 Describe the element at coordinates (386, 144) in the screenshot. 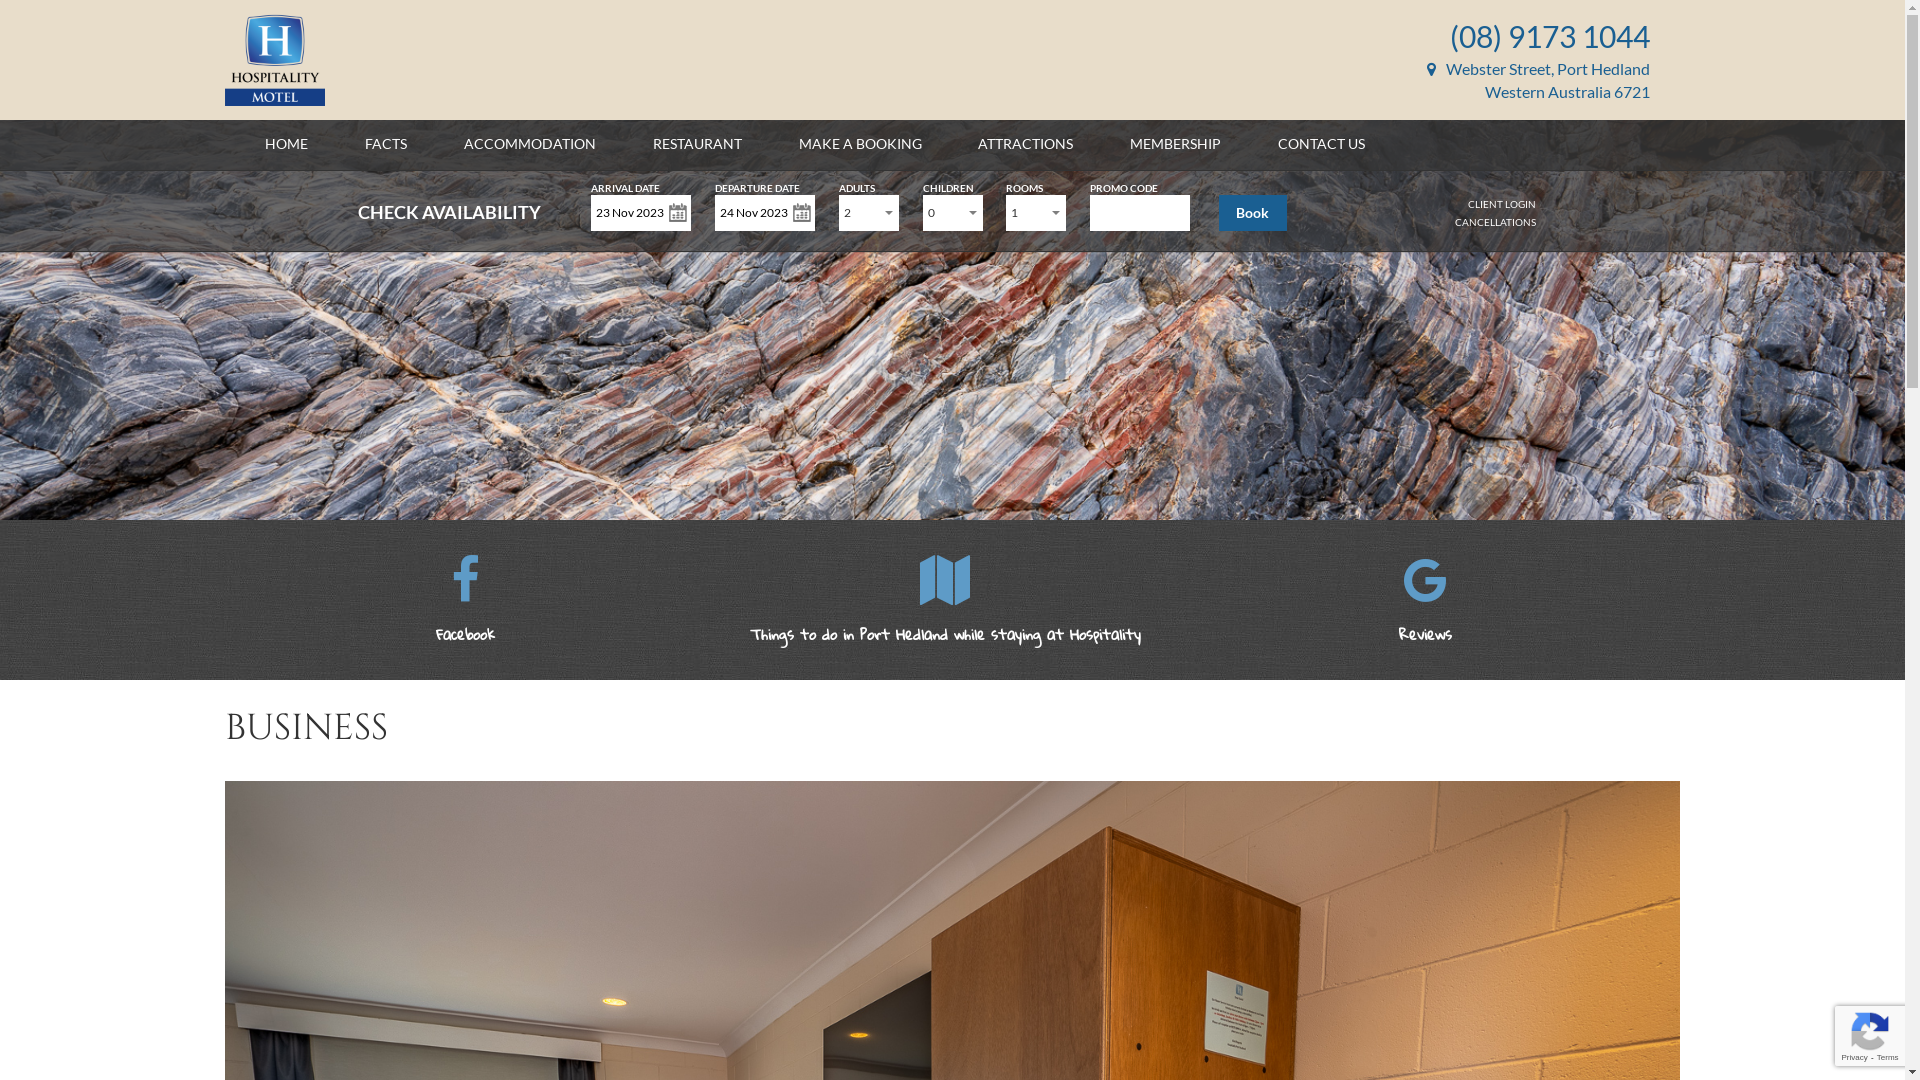

I see `FACTS` at that location.